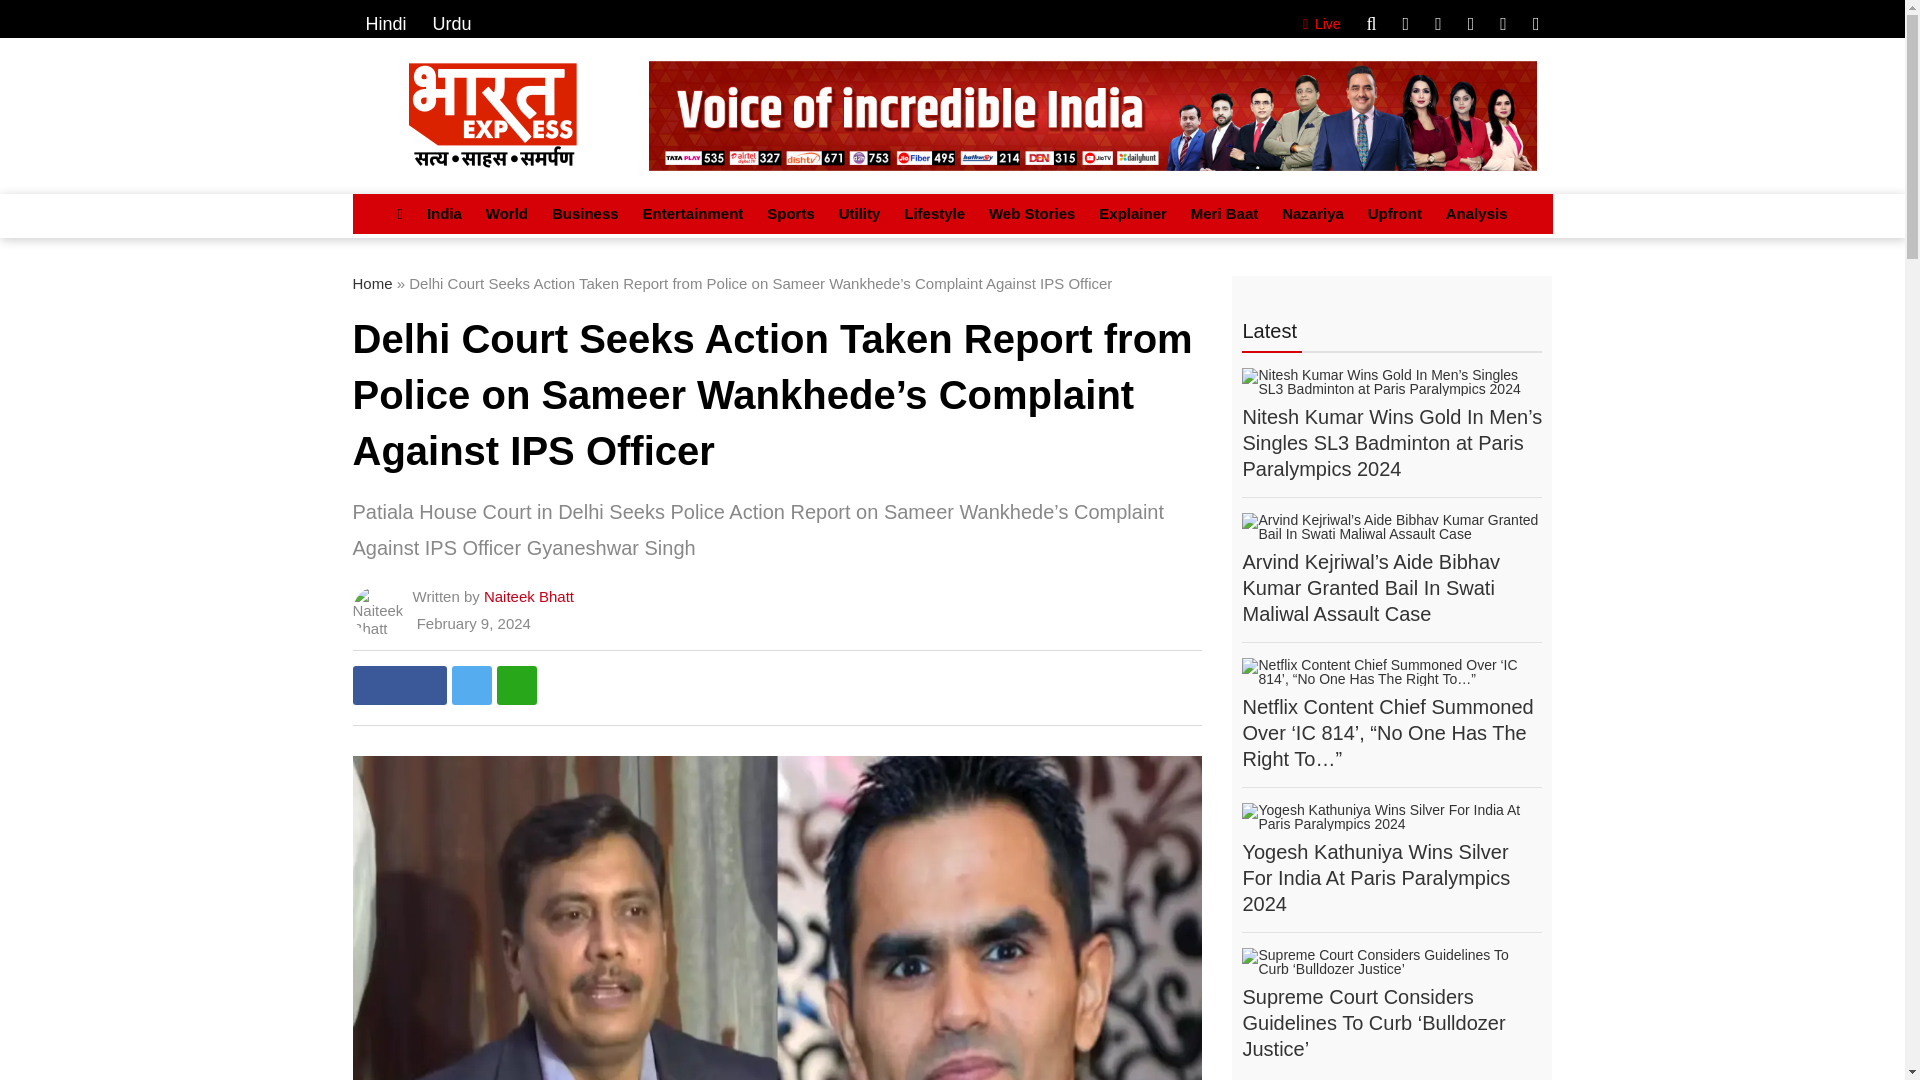 The height and width of the screenshot is (1080, 1920). I want to click on Explainer, so click(1132, 214).